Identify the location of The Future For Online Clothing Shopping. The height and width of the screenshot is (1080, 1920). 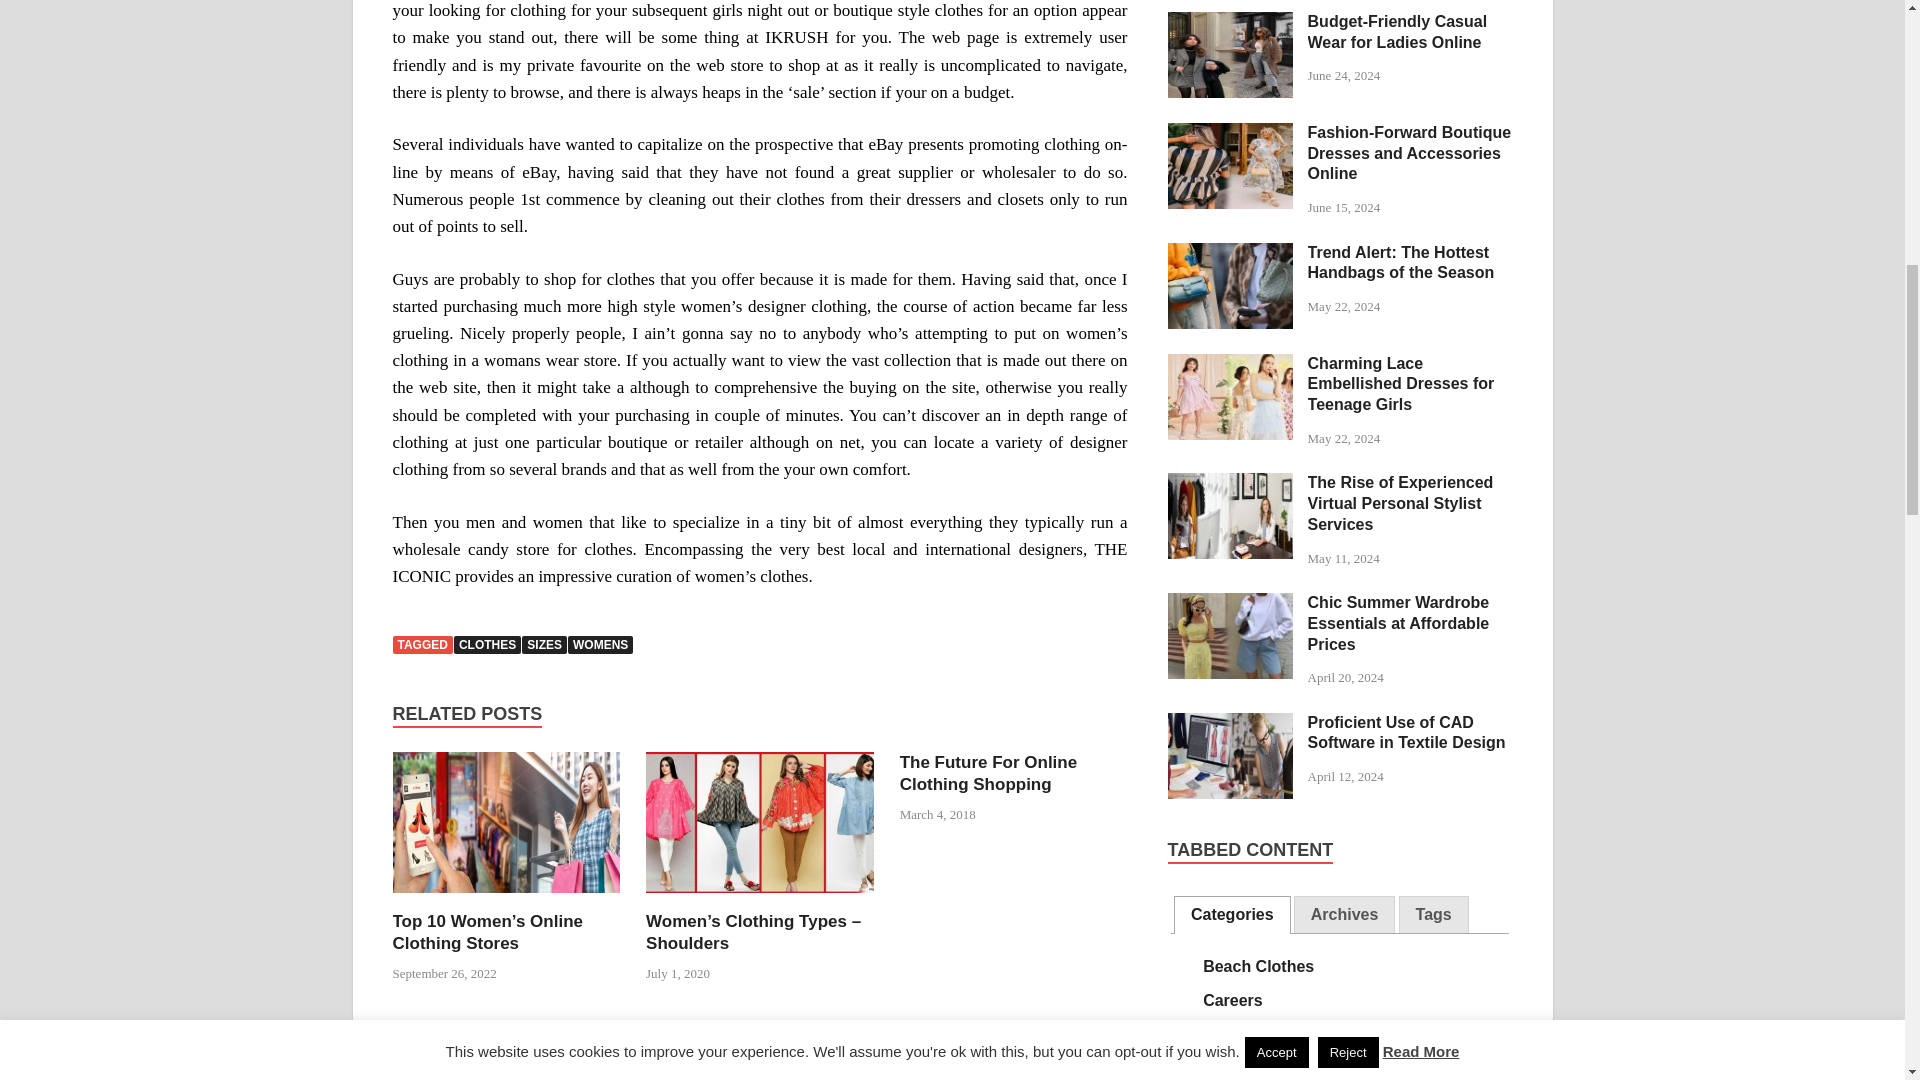
(988, 772).